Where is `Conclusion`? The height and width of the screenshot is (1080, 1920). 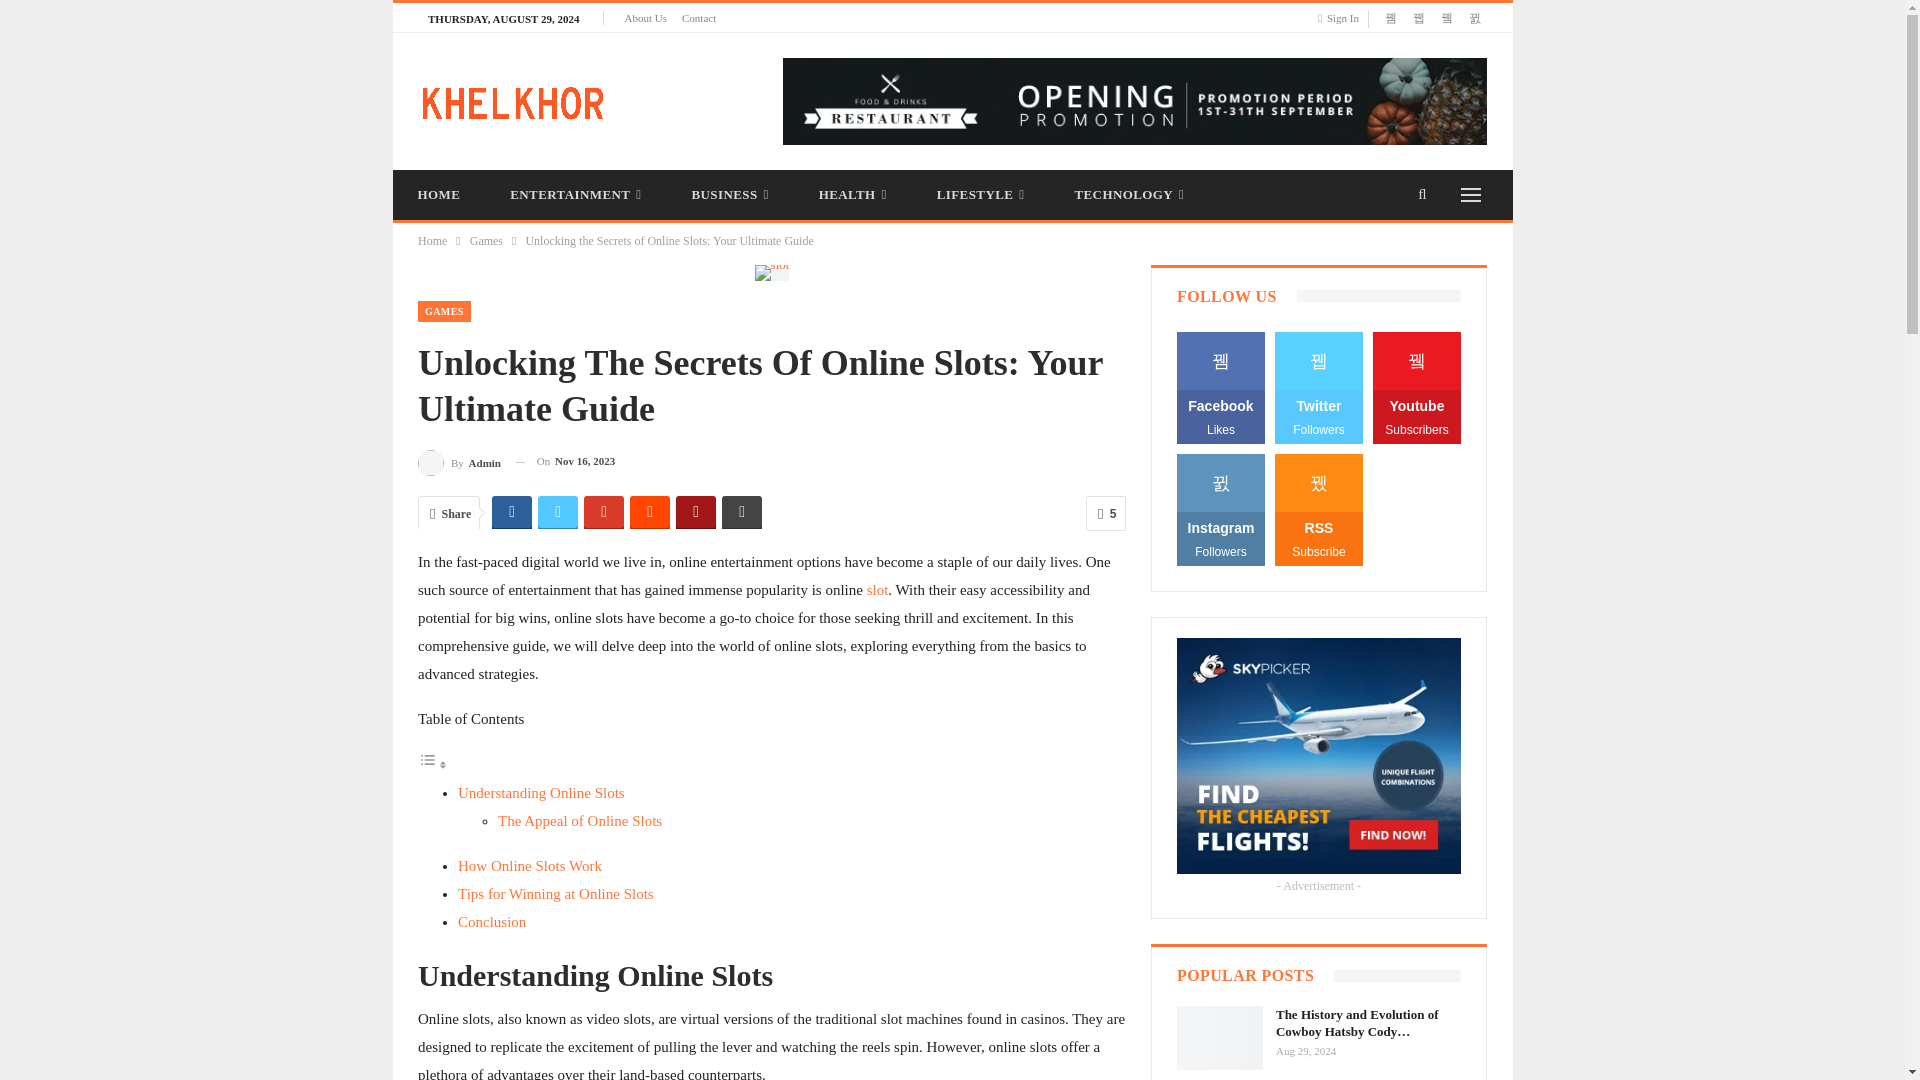 Conclusion is located at coordinates (492, 921).